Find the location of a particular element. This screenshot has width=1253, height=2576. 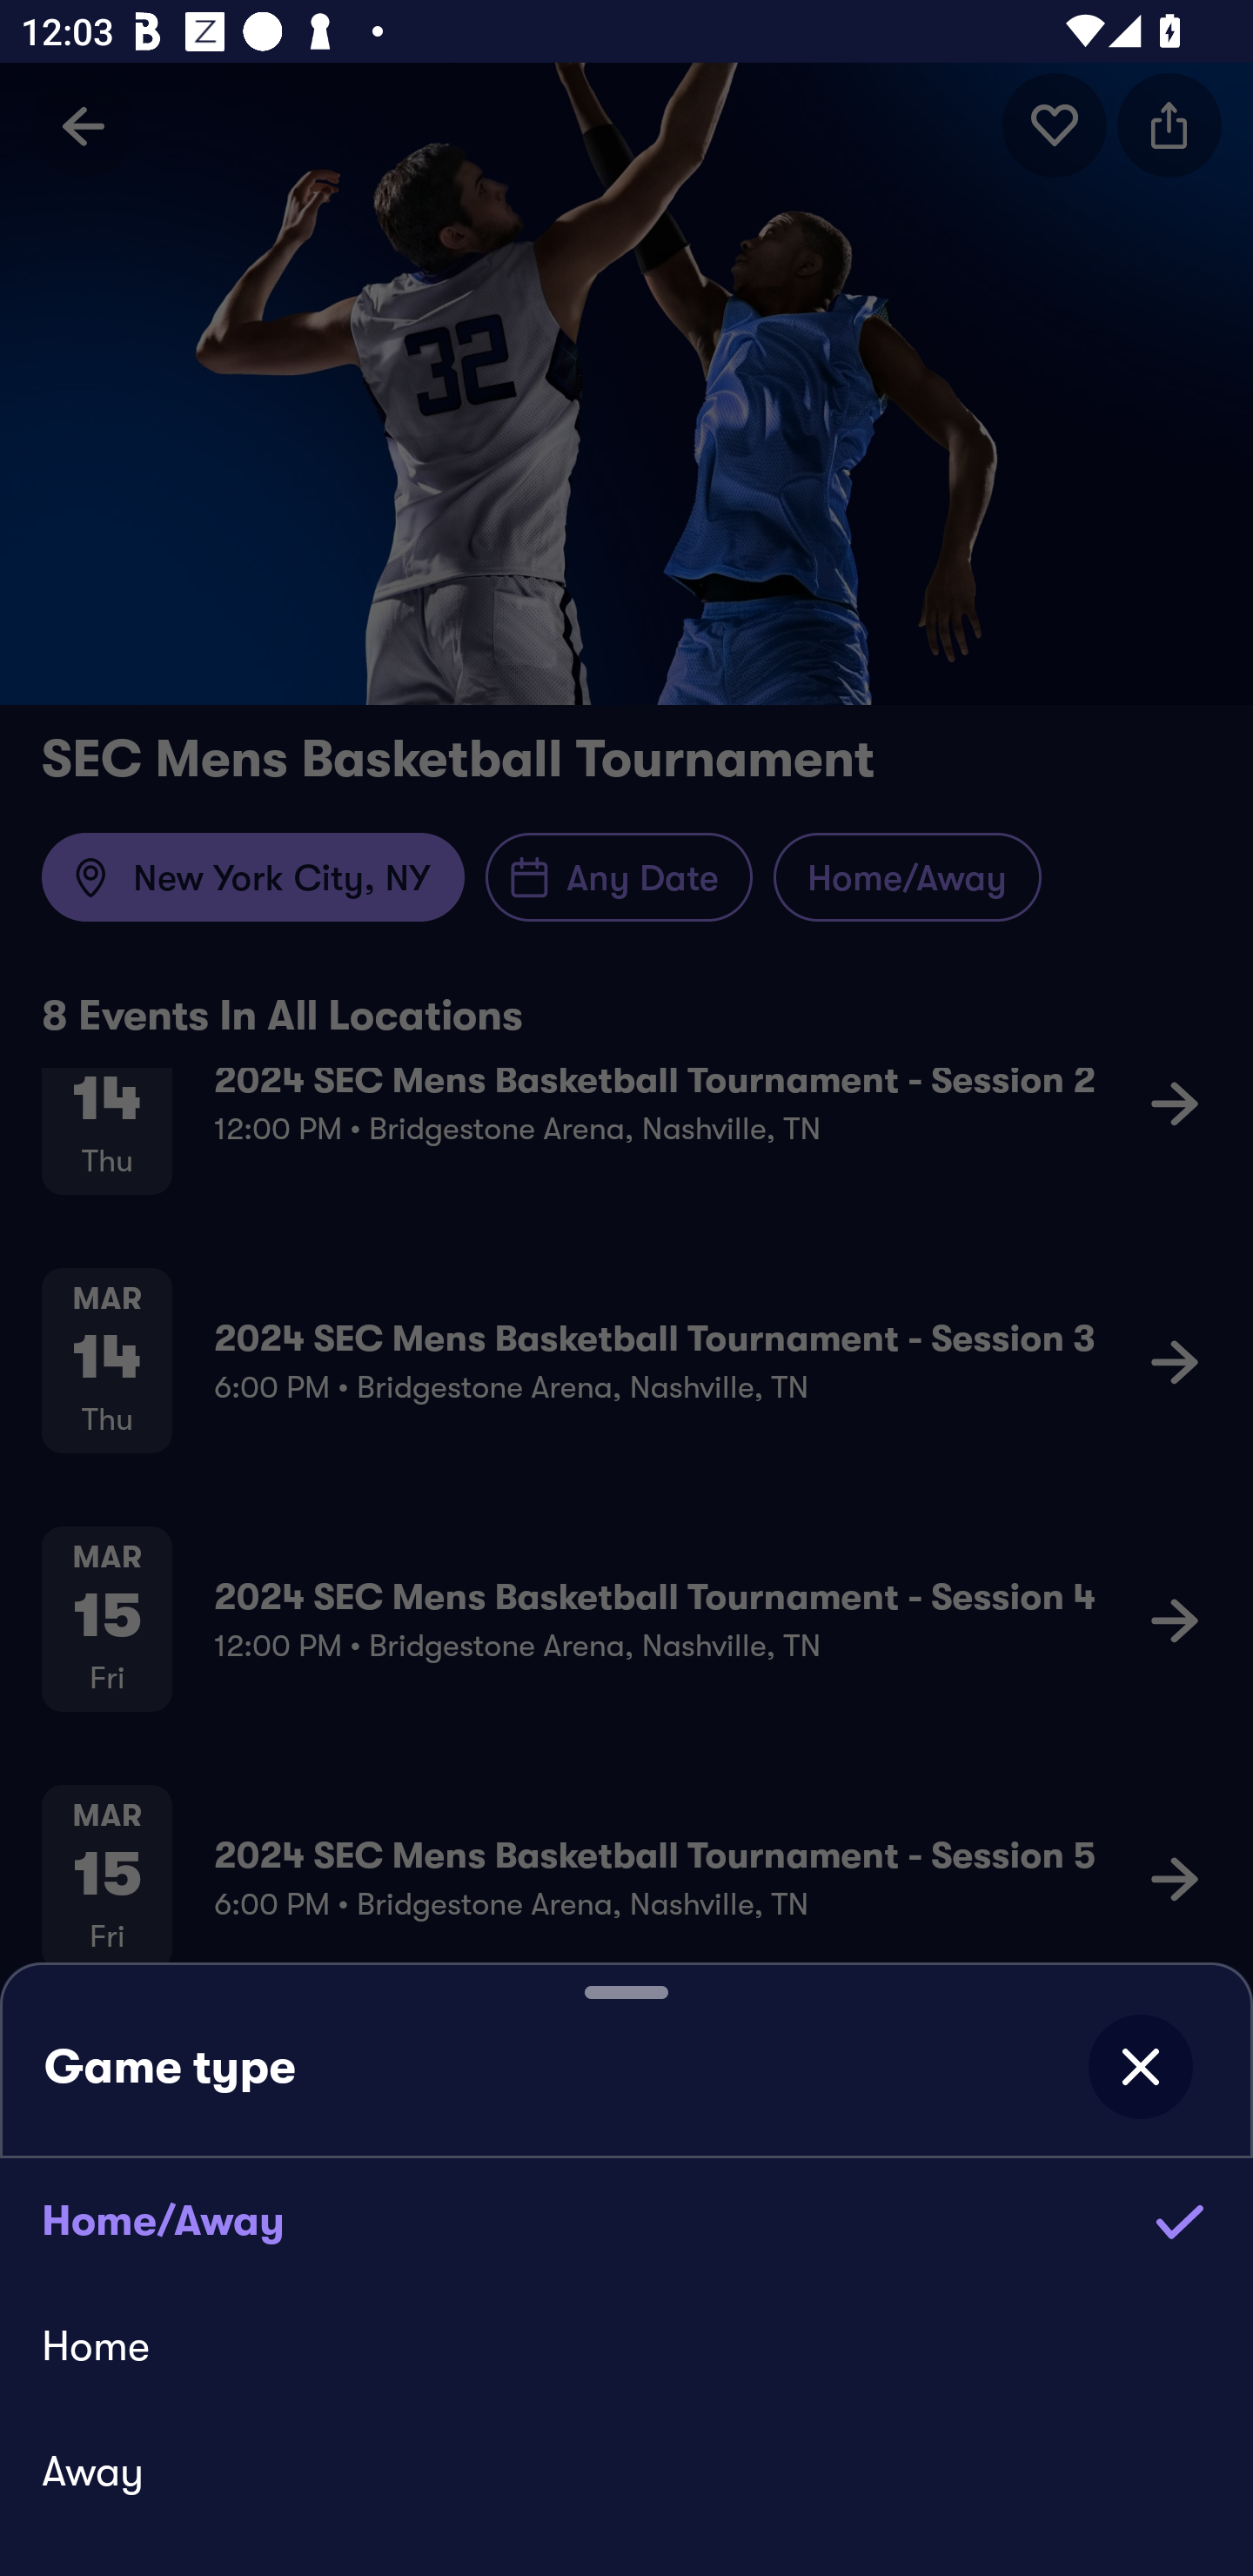

Home/Away is located at coordinates (626, 2220).